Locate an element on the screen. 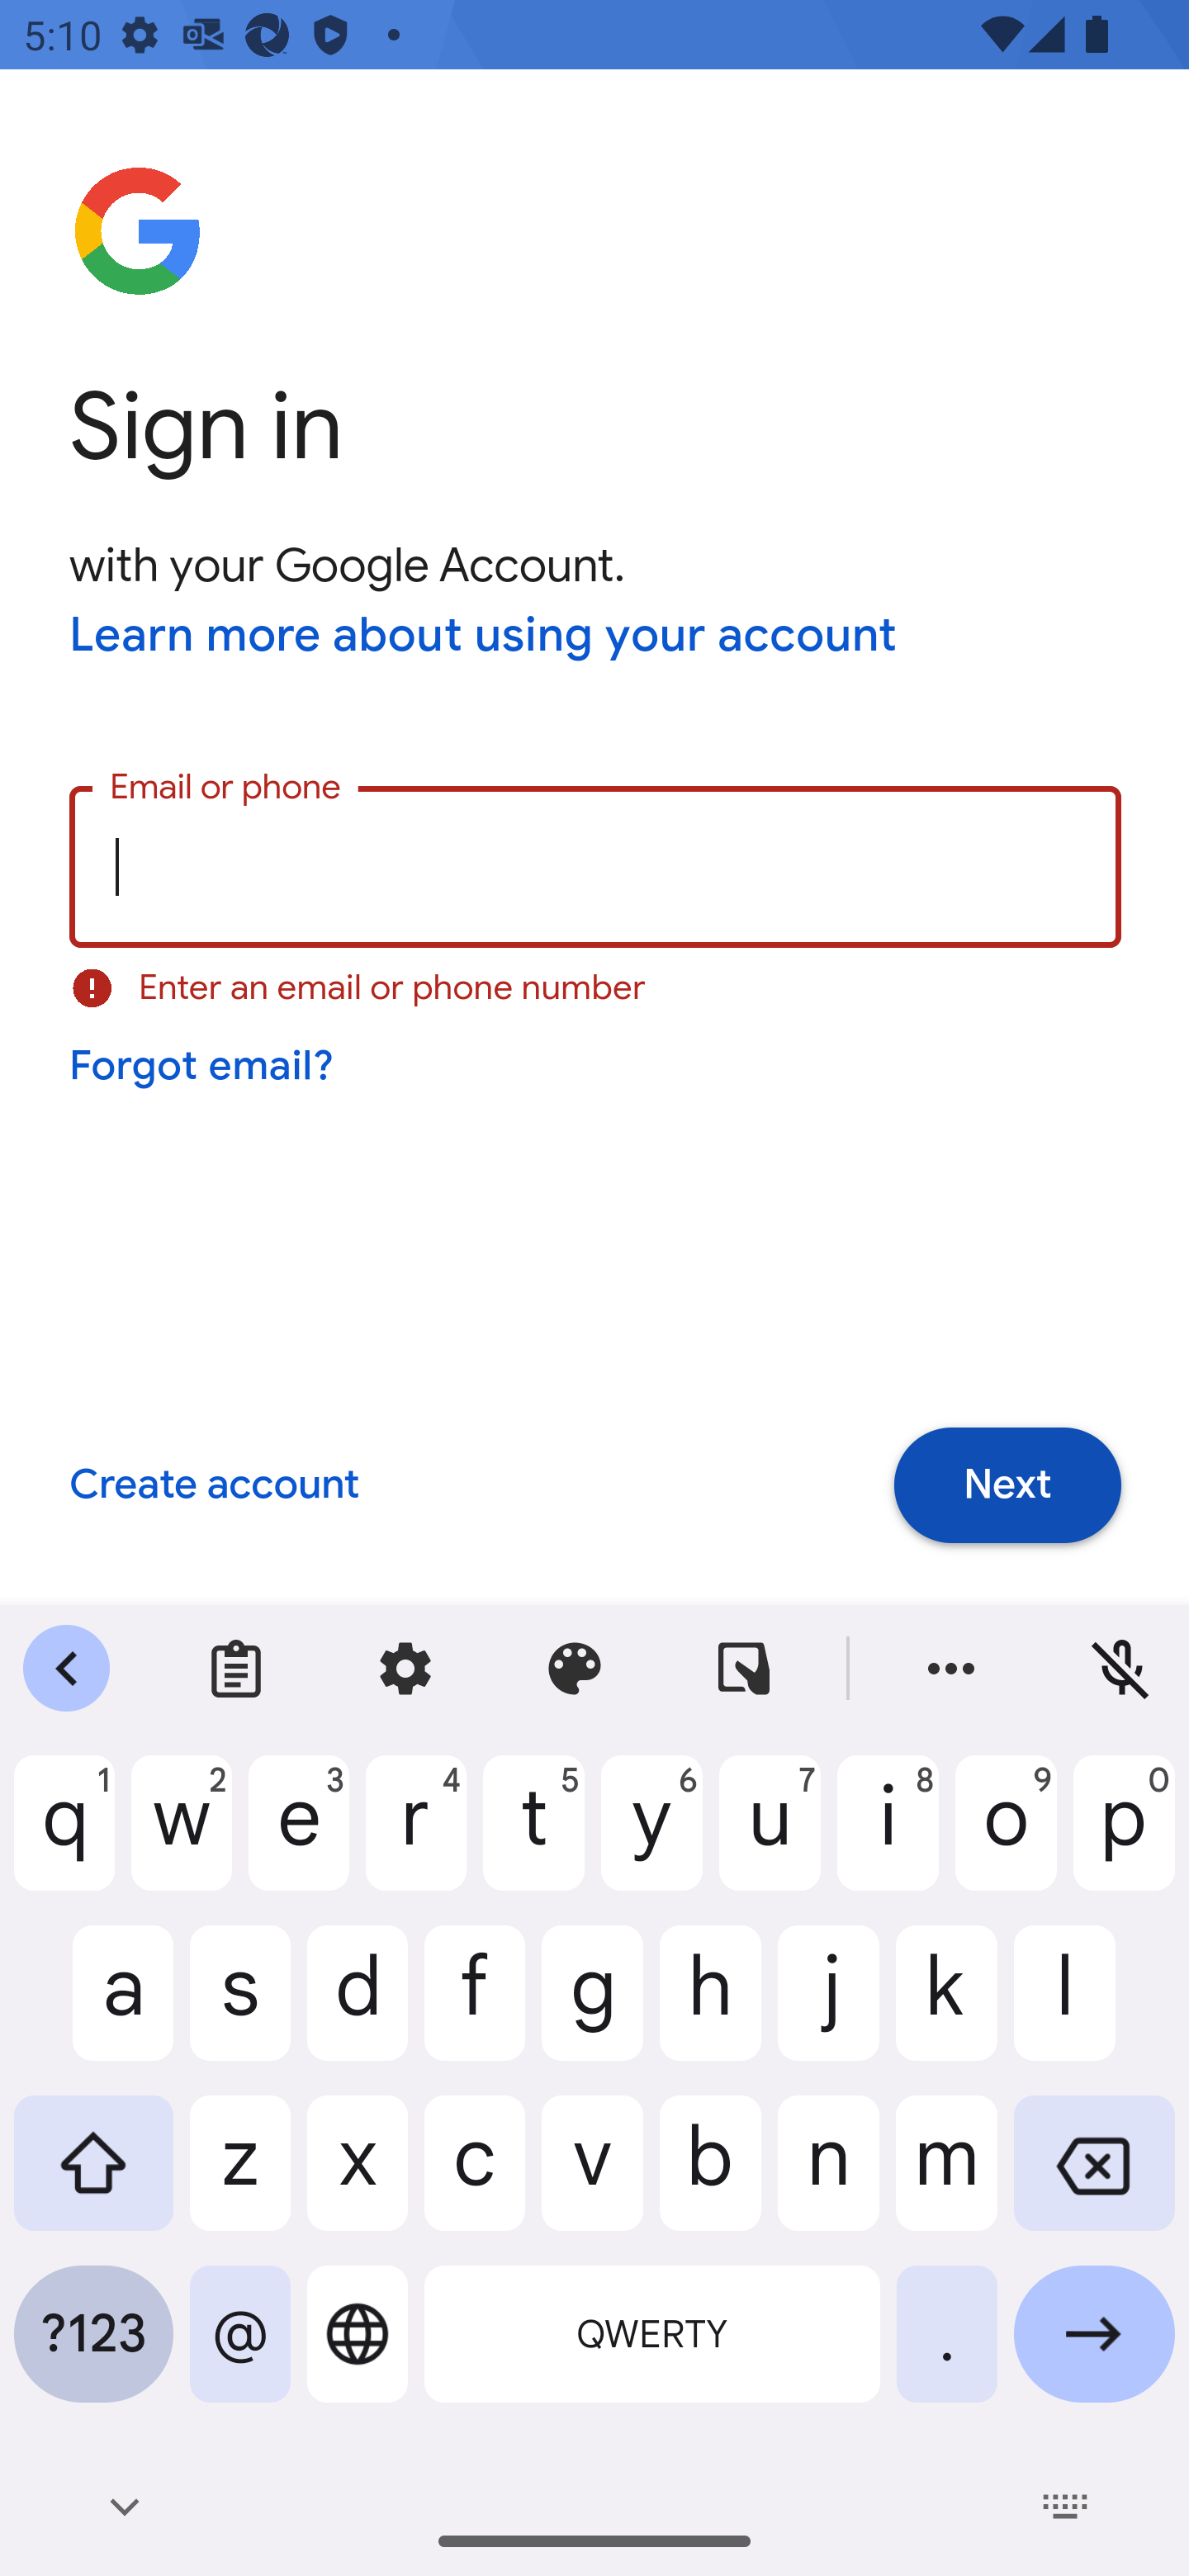 The width and height of the screenshot is (1189, 2576). Create account is located at coordinates (213, 1486).